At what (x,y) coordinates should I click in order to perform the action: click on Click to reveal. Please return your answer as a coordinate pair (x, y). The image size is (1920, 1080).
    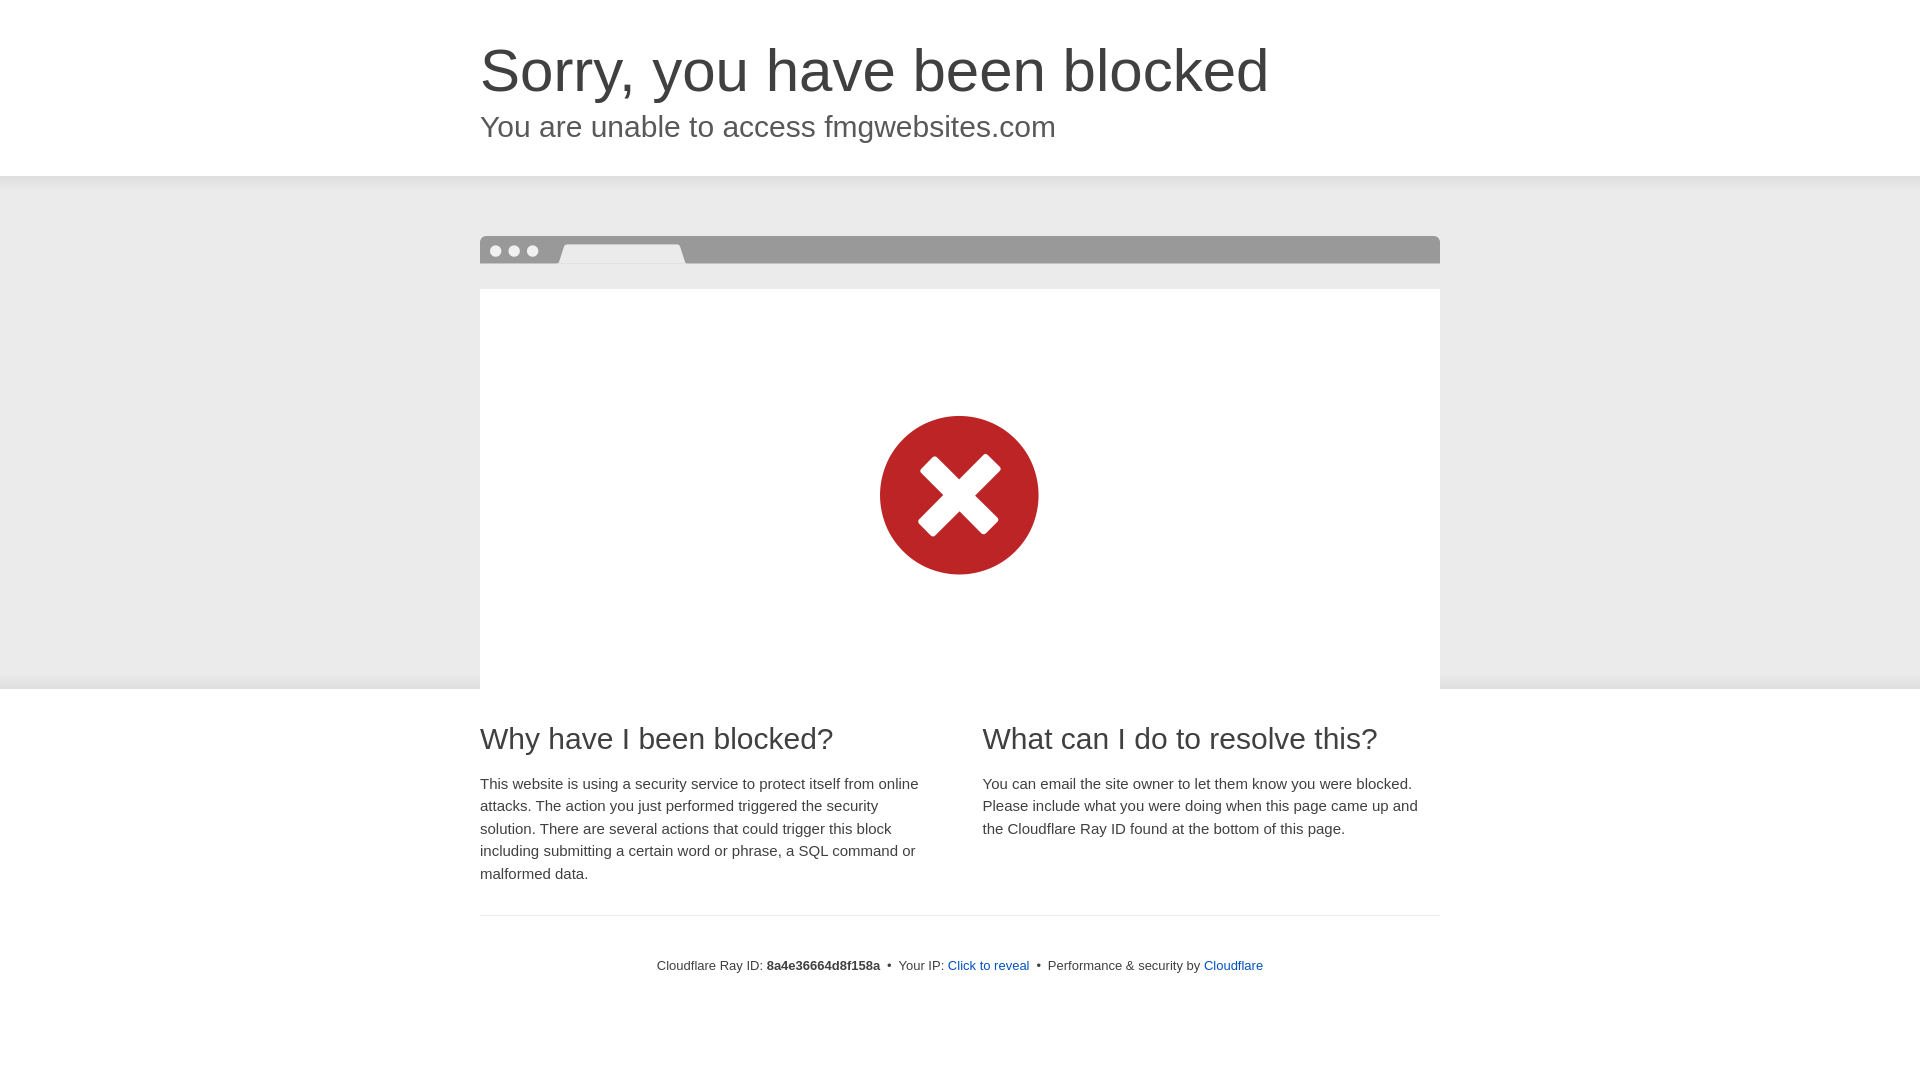
    Looking at the image, I should click on (988, 966).